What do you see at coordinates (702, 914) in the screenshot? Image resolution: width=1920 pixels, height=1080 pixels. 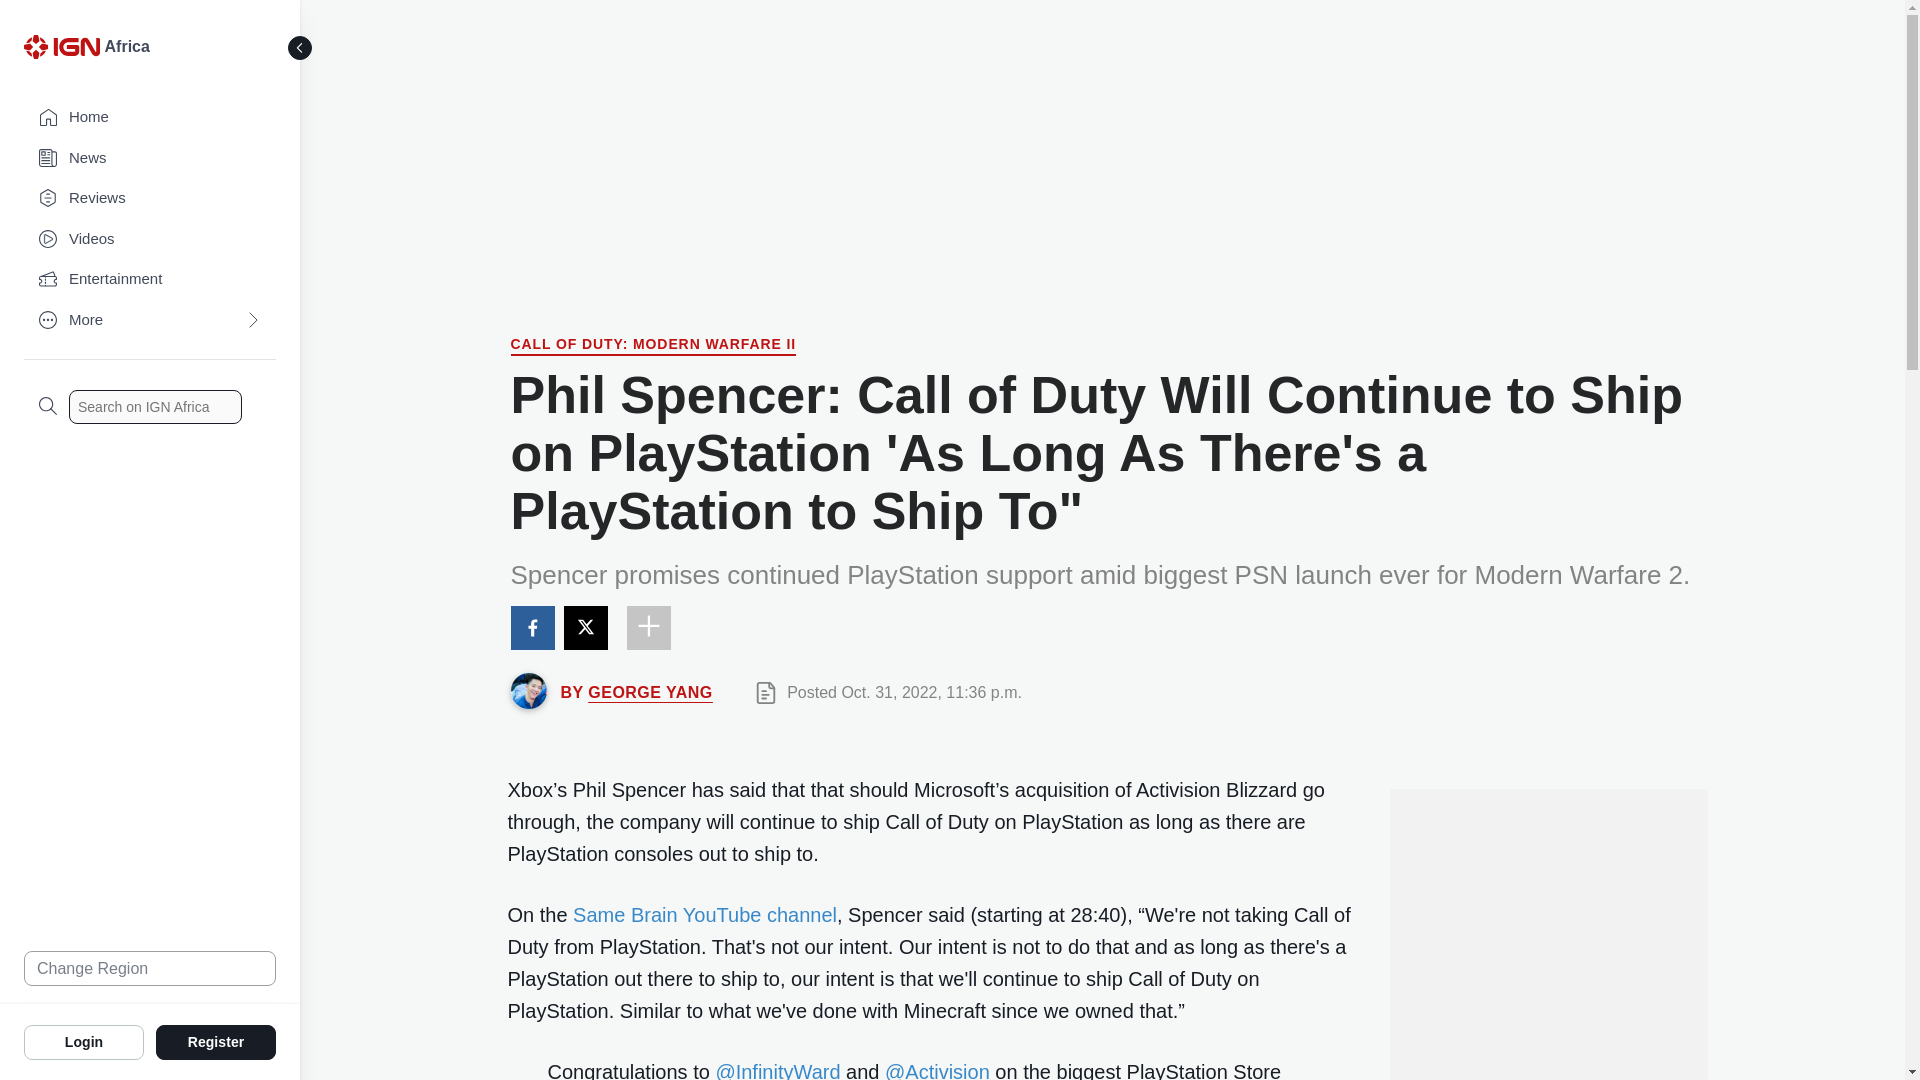 I see `Same Brain YouTube channel` at bounding box center [702, 914].